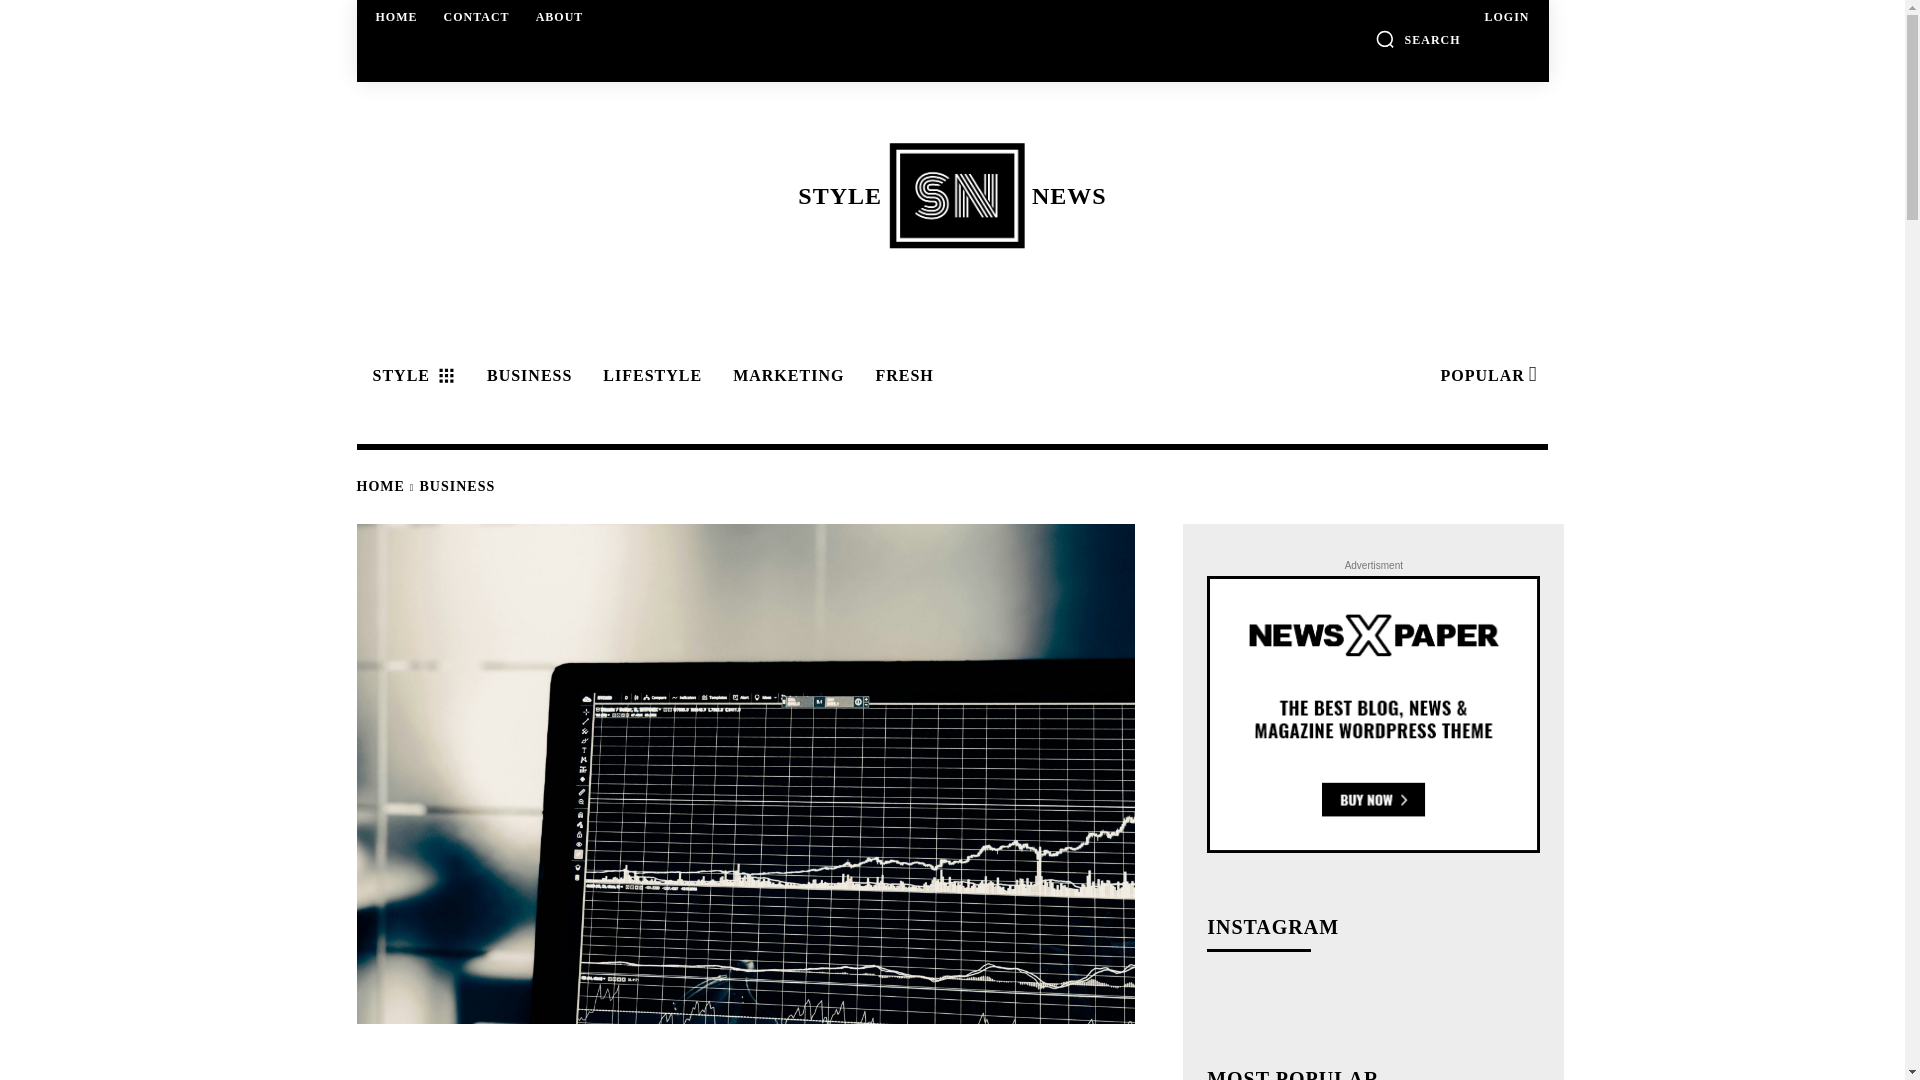 This screenshot has width=1920, height=1080. What do you see at coordinates (1418, 38) in the screenshot?
I see `SEARCH` at bounding box center [1418, 38].